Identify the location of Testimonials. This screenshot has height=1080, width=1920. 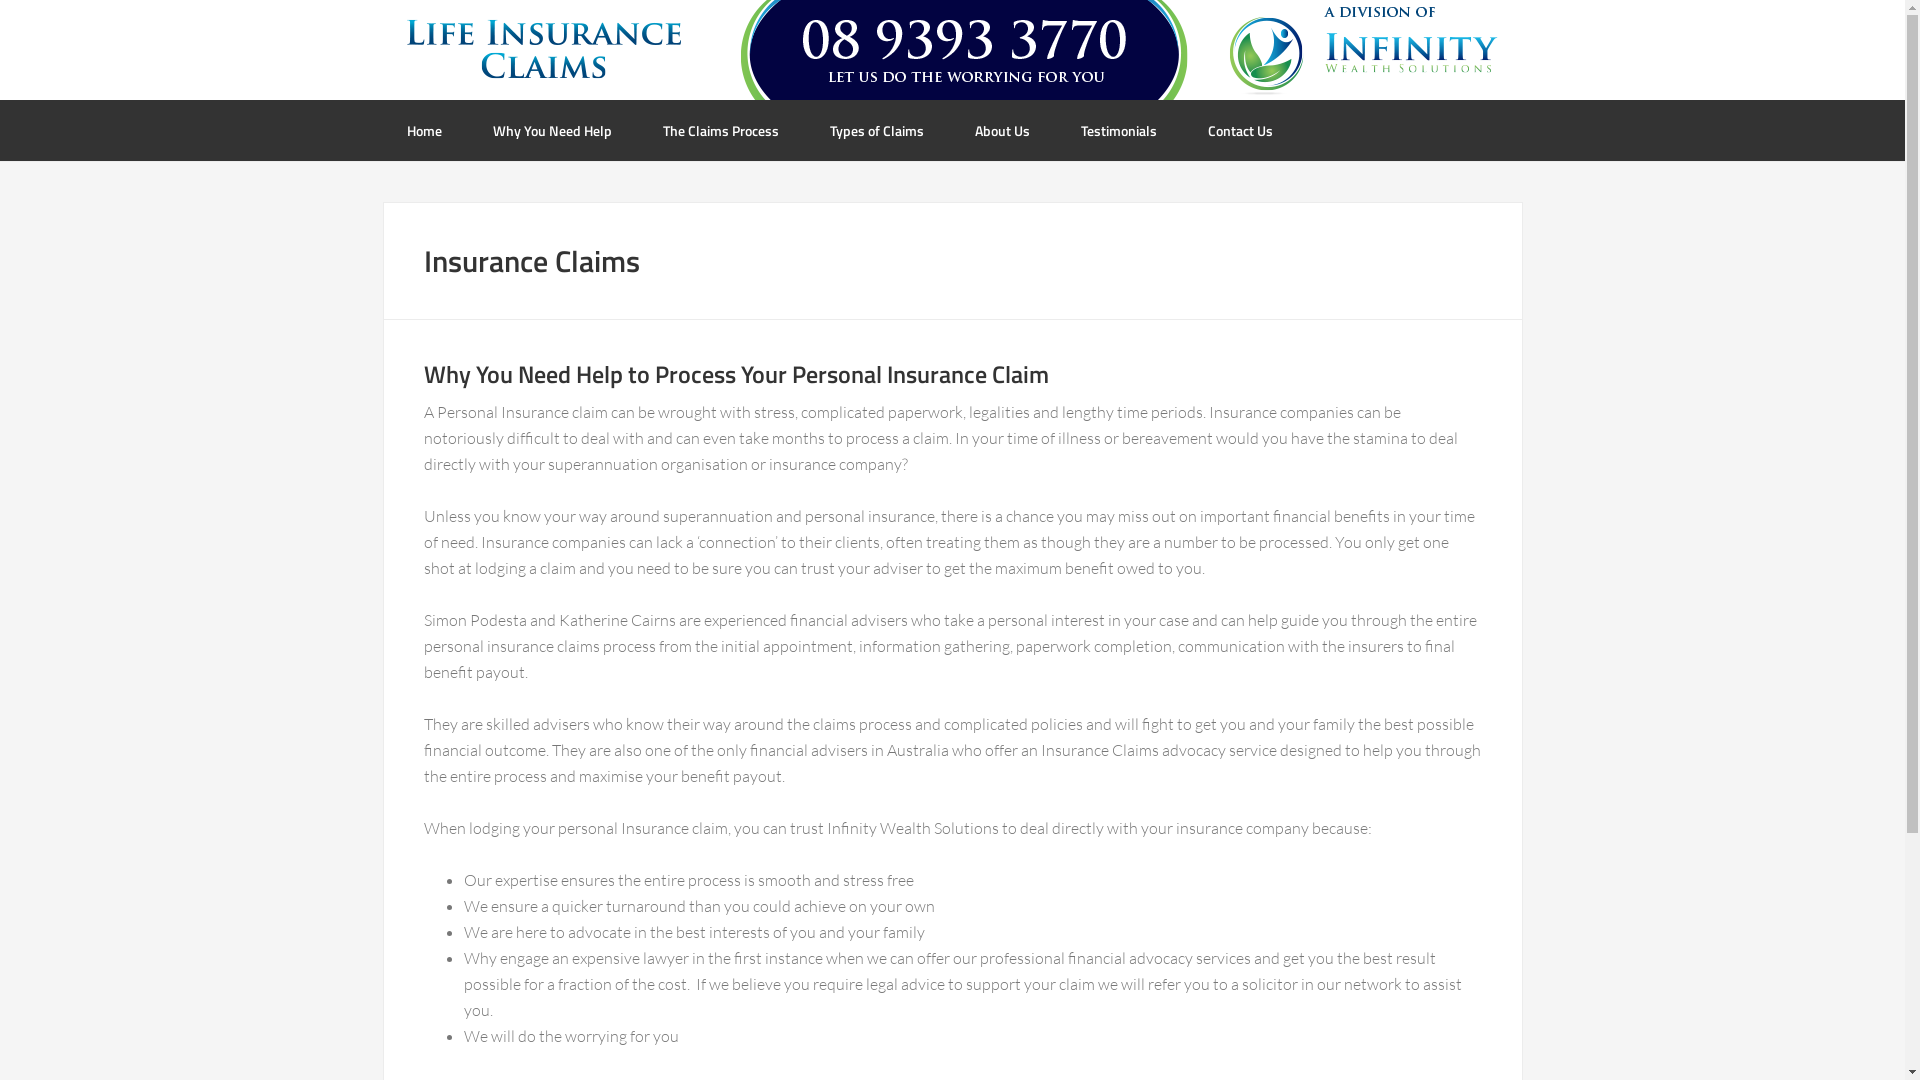
(1118, 130).